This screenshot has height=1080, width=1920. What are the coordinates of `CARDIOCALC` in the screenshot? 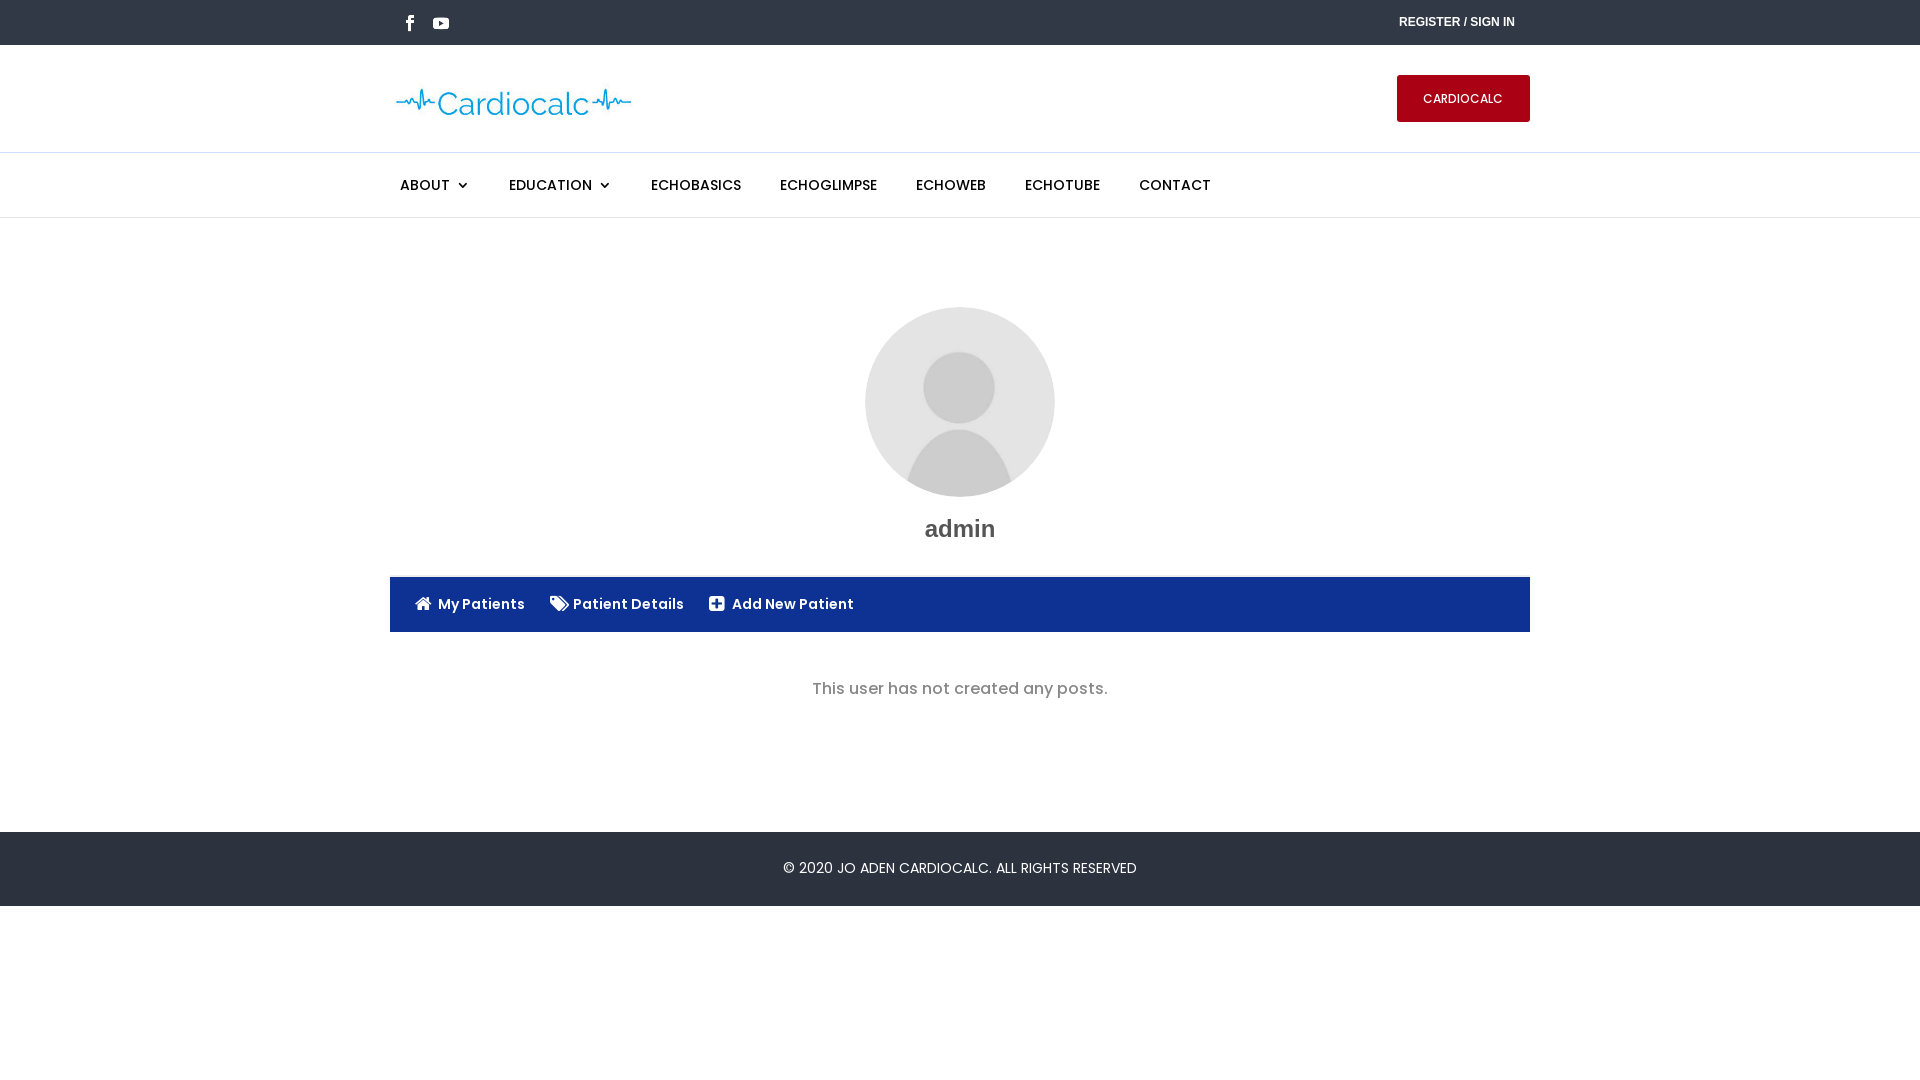 It's located at (1464, 98).